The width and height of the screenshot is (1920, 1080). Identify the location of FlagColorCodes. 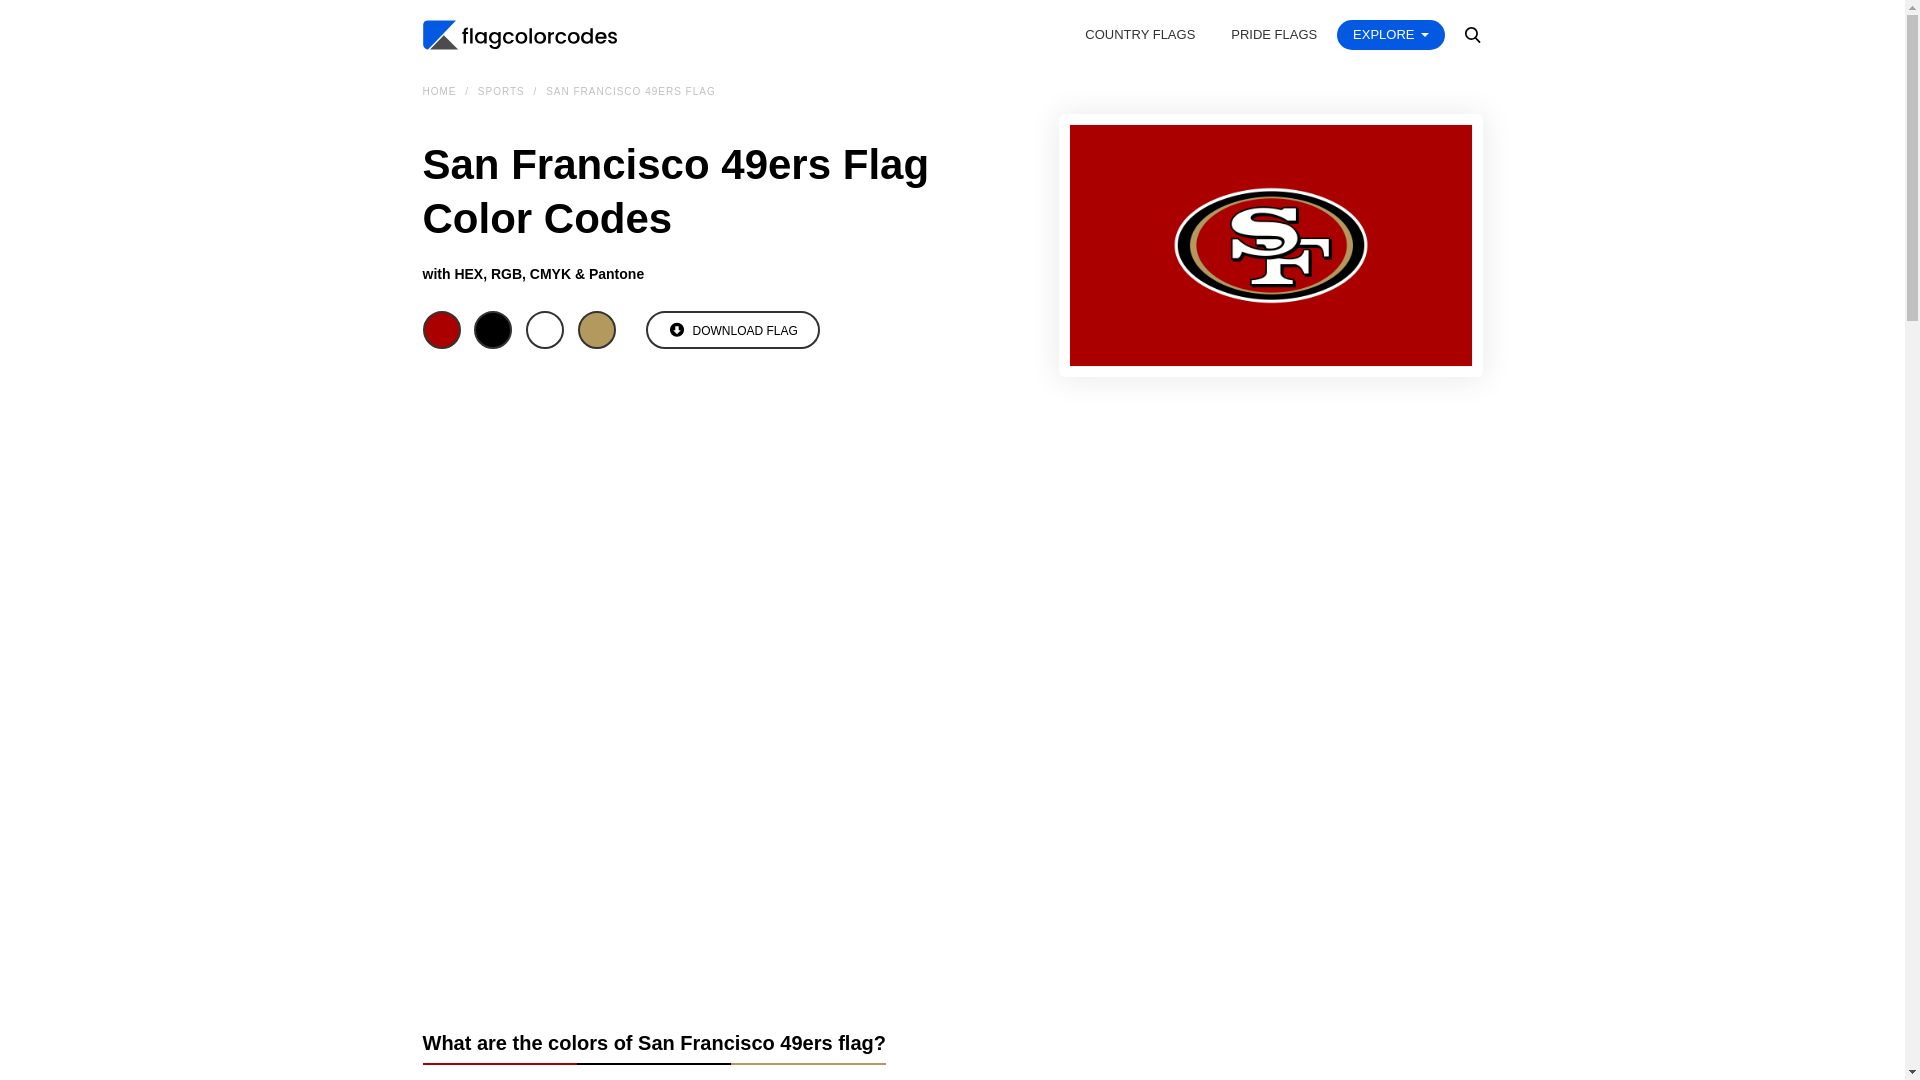
(520, 34).